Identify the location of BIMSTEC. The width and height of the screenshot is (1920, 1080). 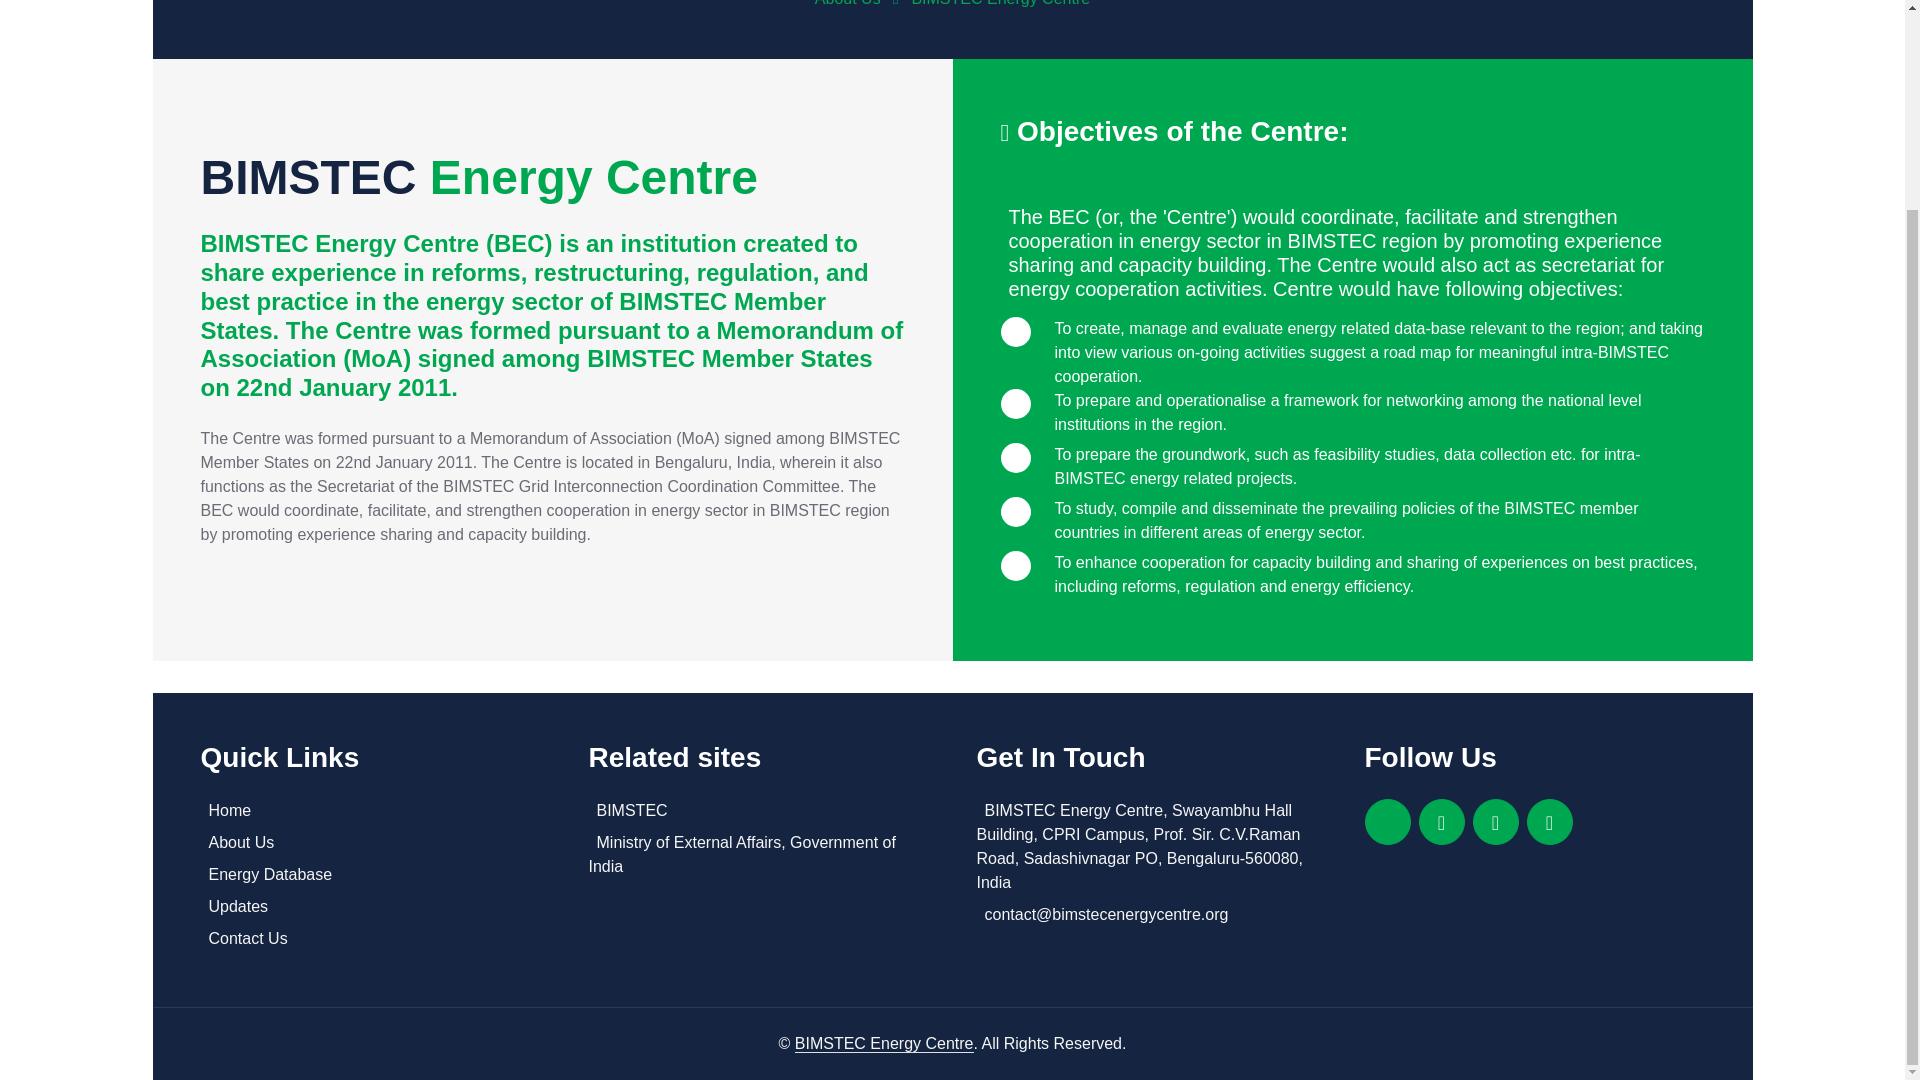
(757, 810).